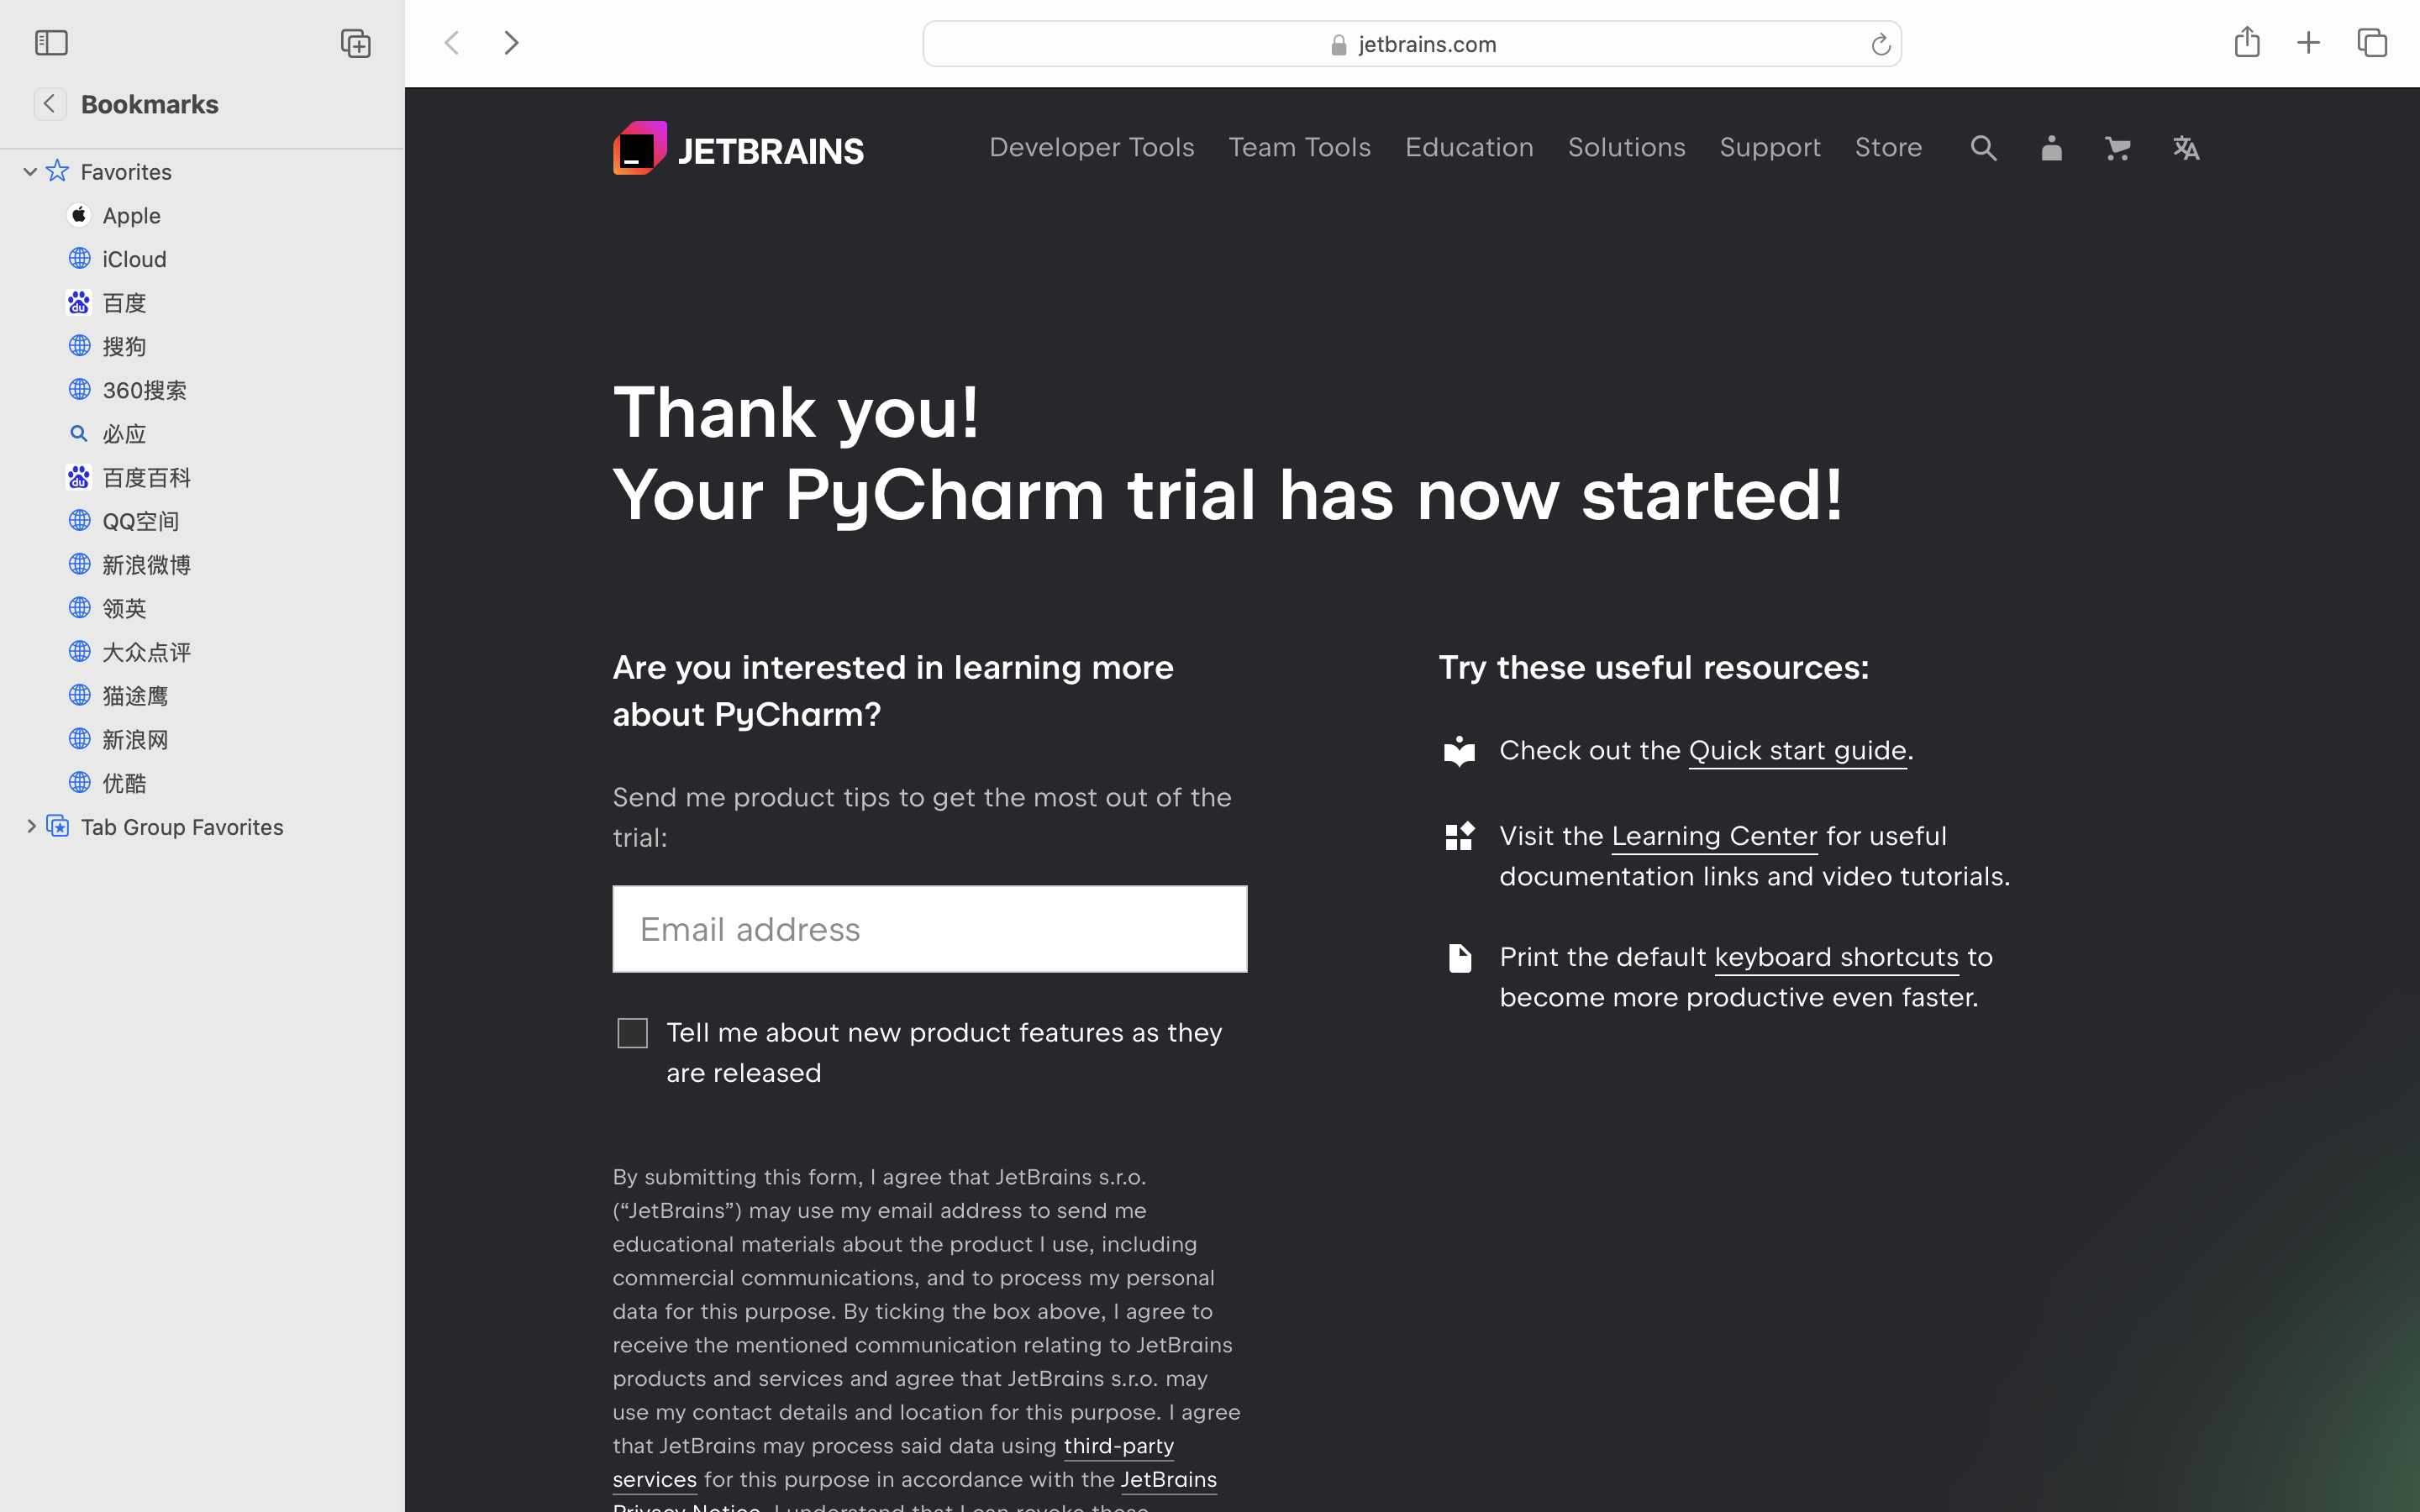  What do you see at coordinates (1798, 750) in the screenshot?
I see `Quick start guide` at bounding box center [1798, 750].